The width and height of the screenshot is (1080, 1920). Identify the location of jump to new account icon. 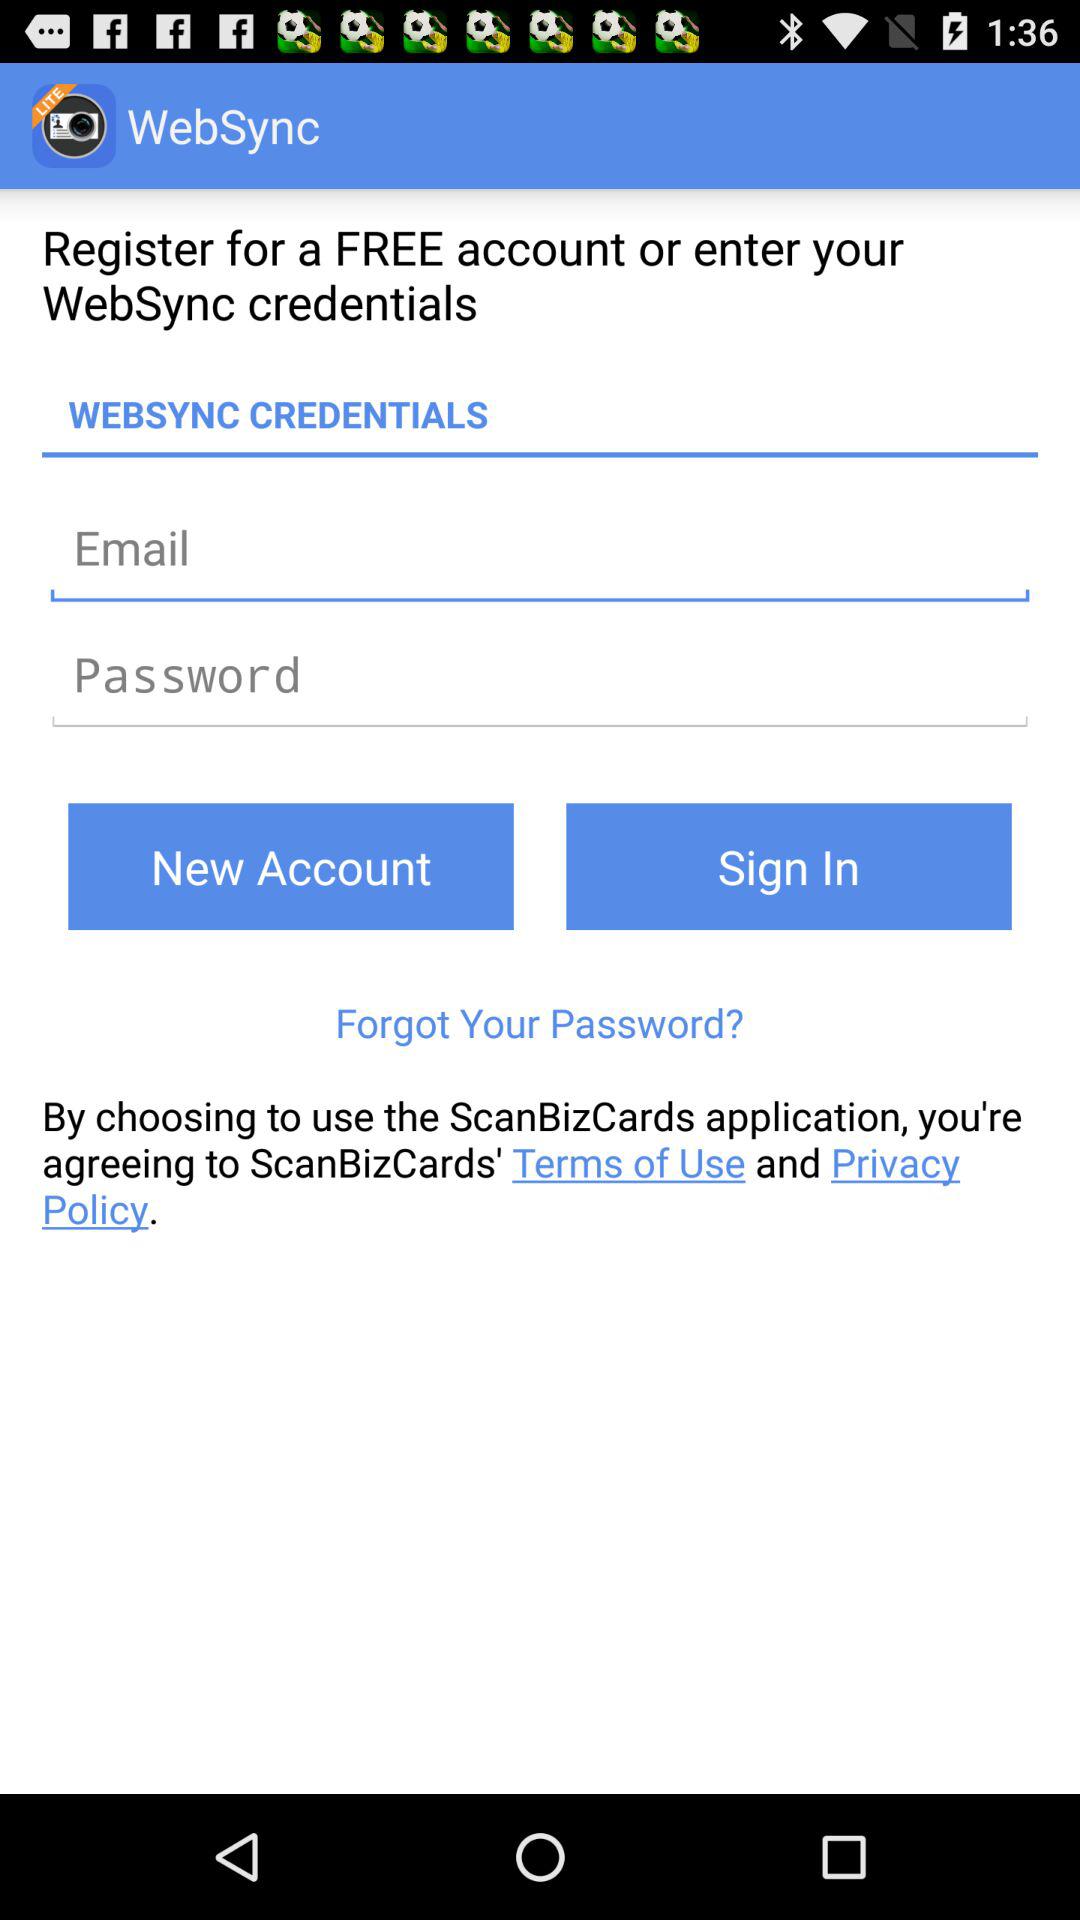
(290, 866).